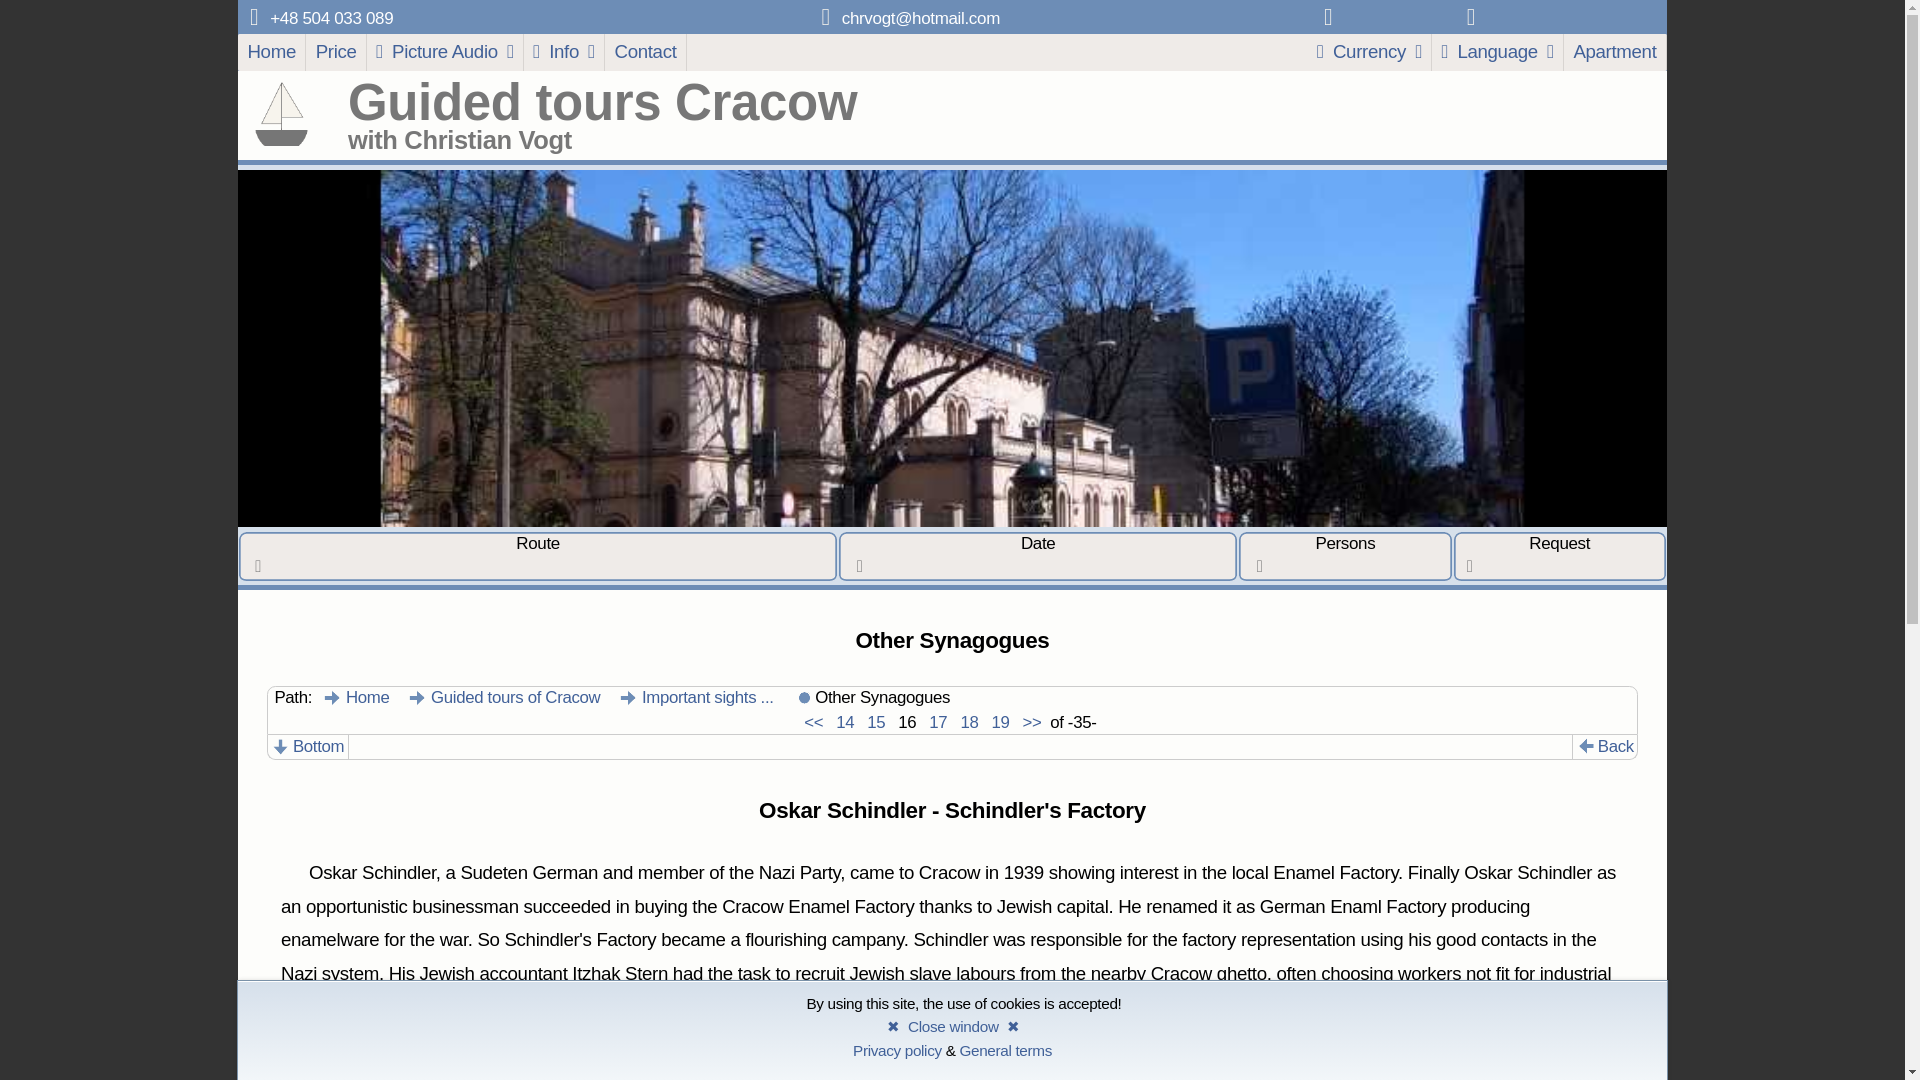 The width and height of the screenshot is (1920, 1080). I want to click on Info, so click(564, 52).